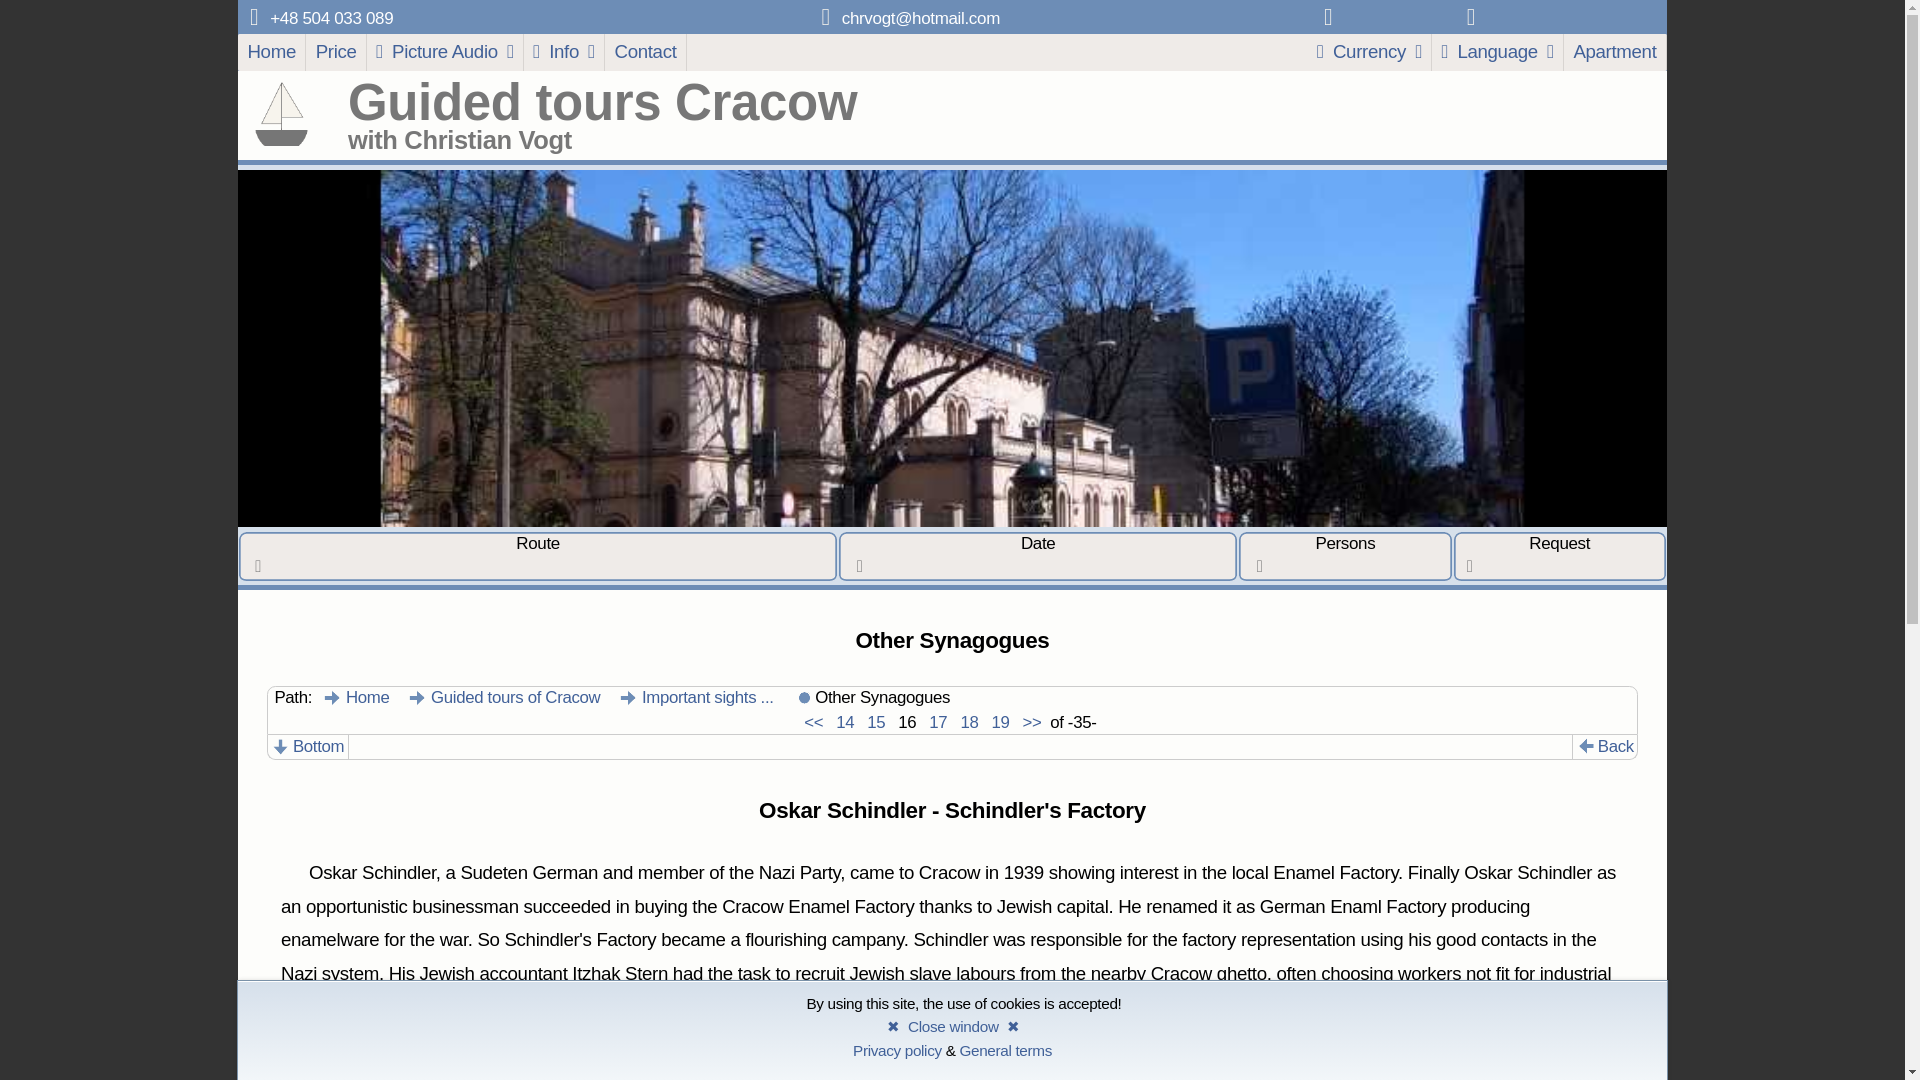 The width and height of the screenshot is (1920, 1080). I want to click on Info, so click(564, 52).